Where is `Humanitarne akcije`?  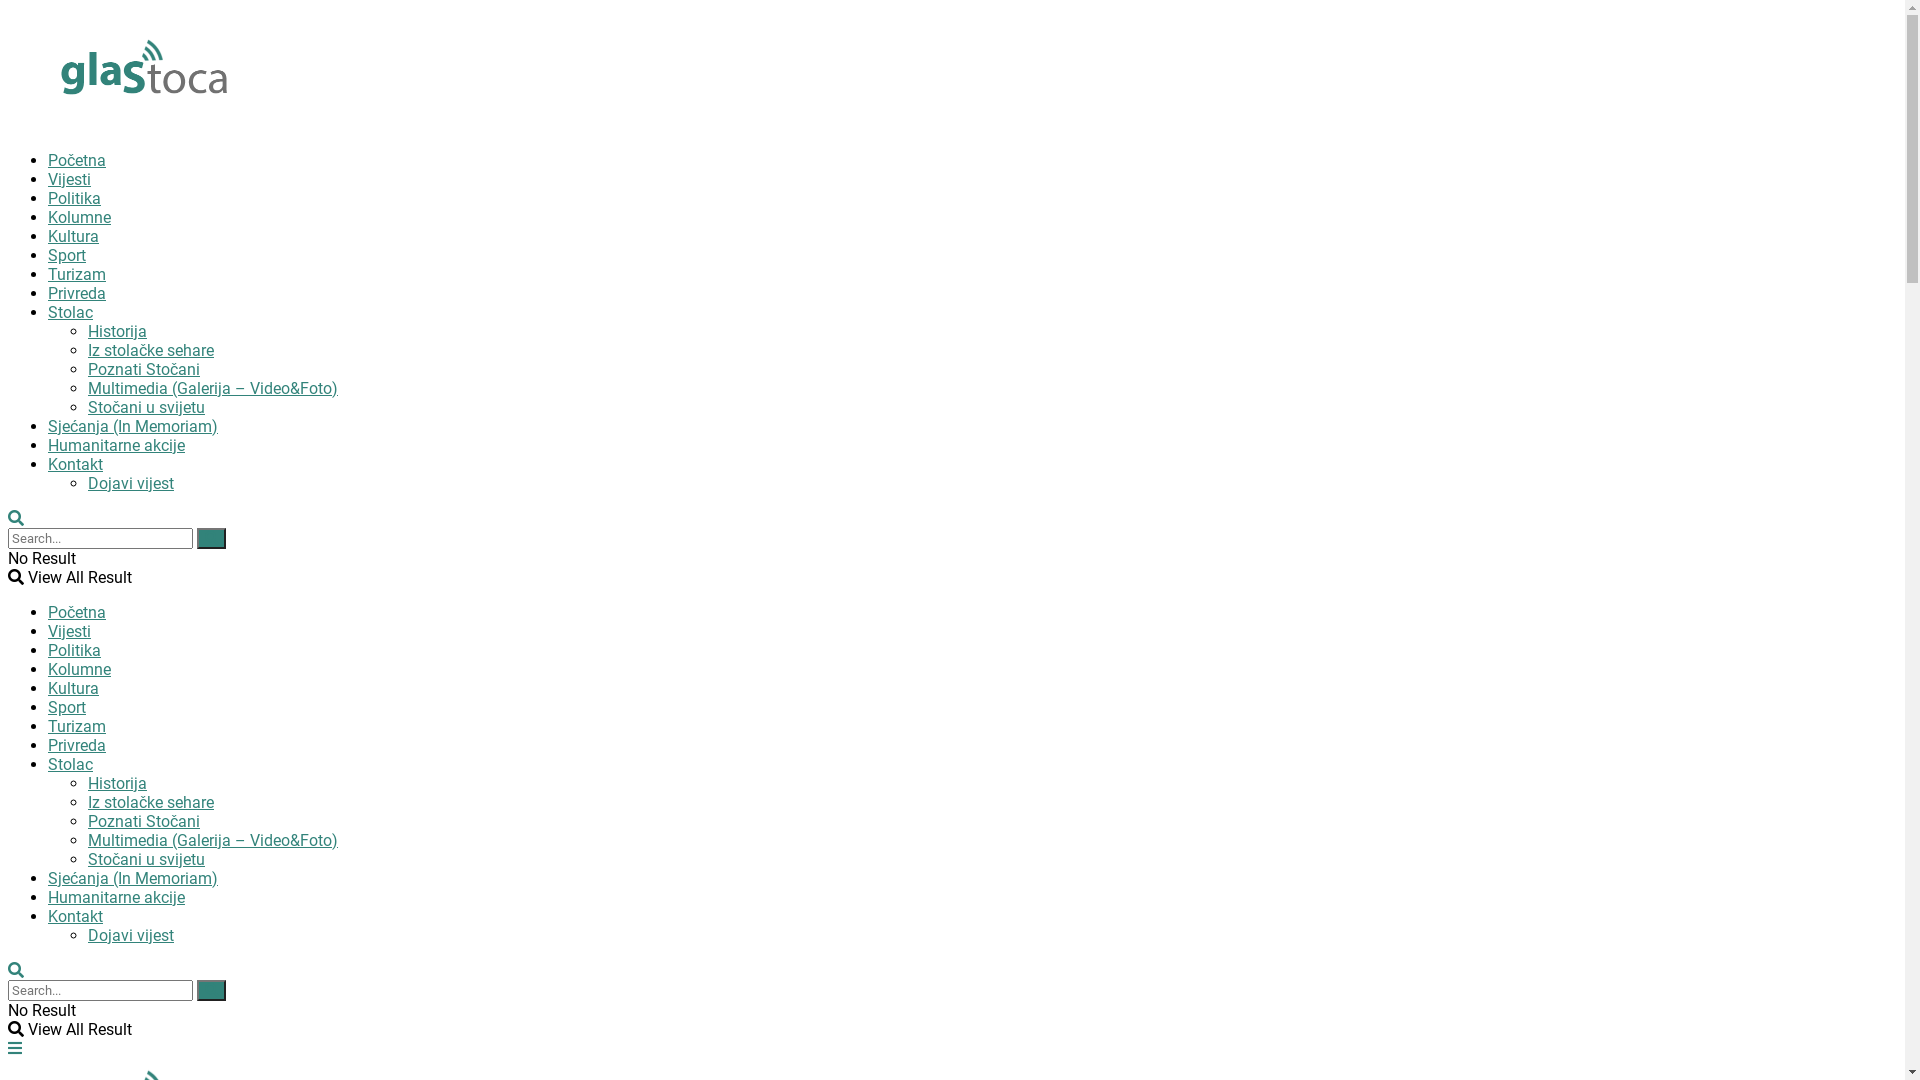 Humanitarne akcije is located at coordinates (116, 898).